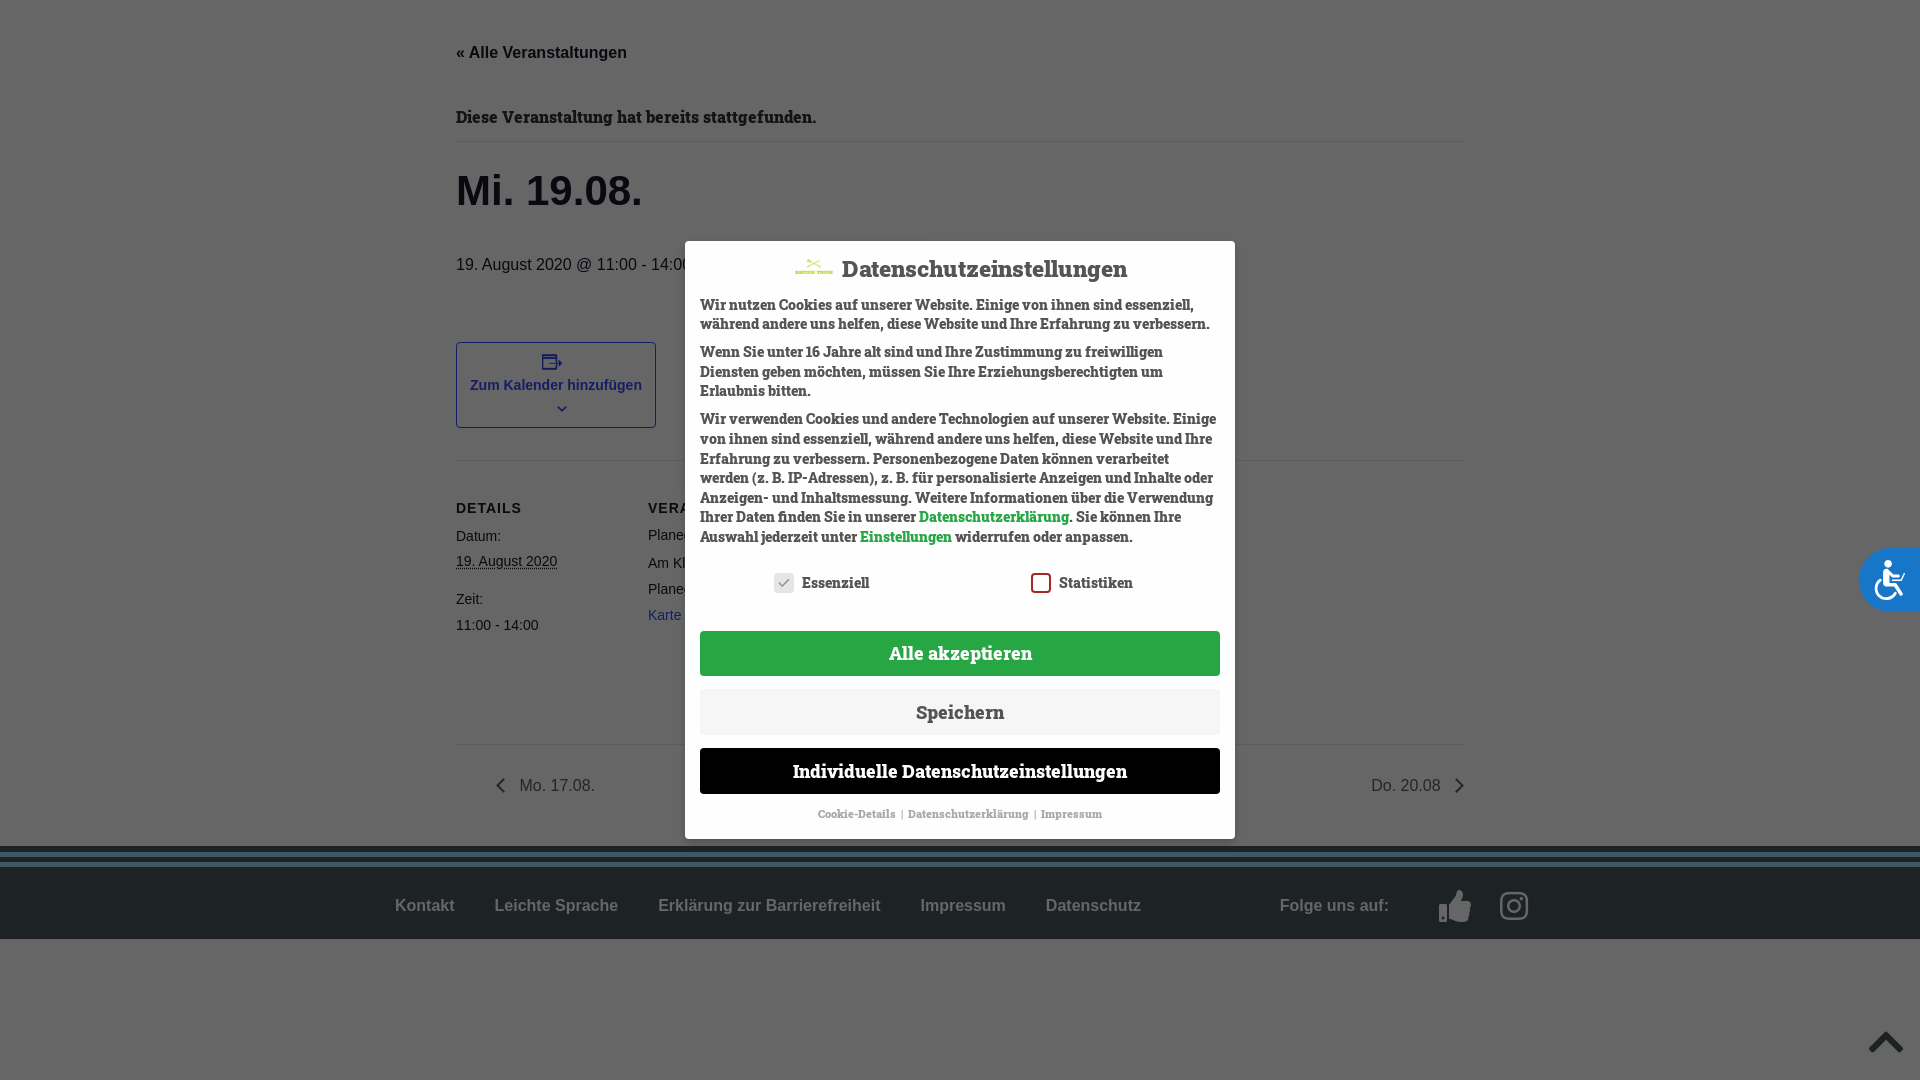 The width and height of the screenshot is (1920, 1080). Describe the element at coordinates (960, 654) in the screenshot. I see `Alle akzeptieren` at that location.